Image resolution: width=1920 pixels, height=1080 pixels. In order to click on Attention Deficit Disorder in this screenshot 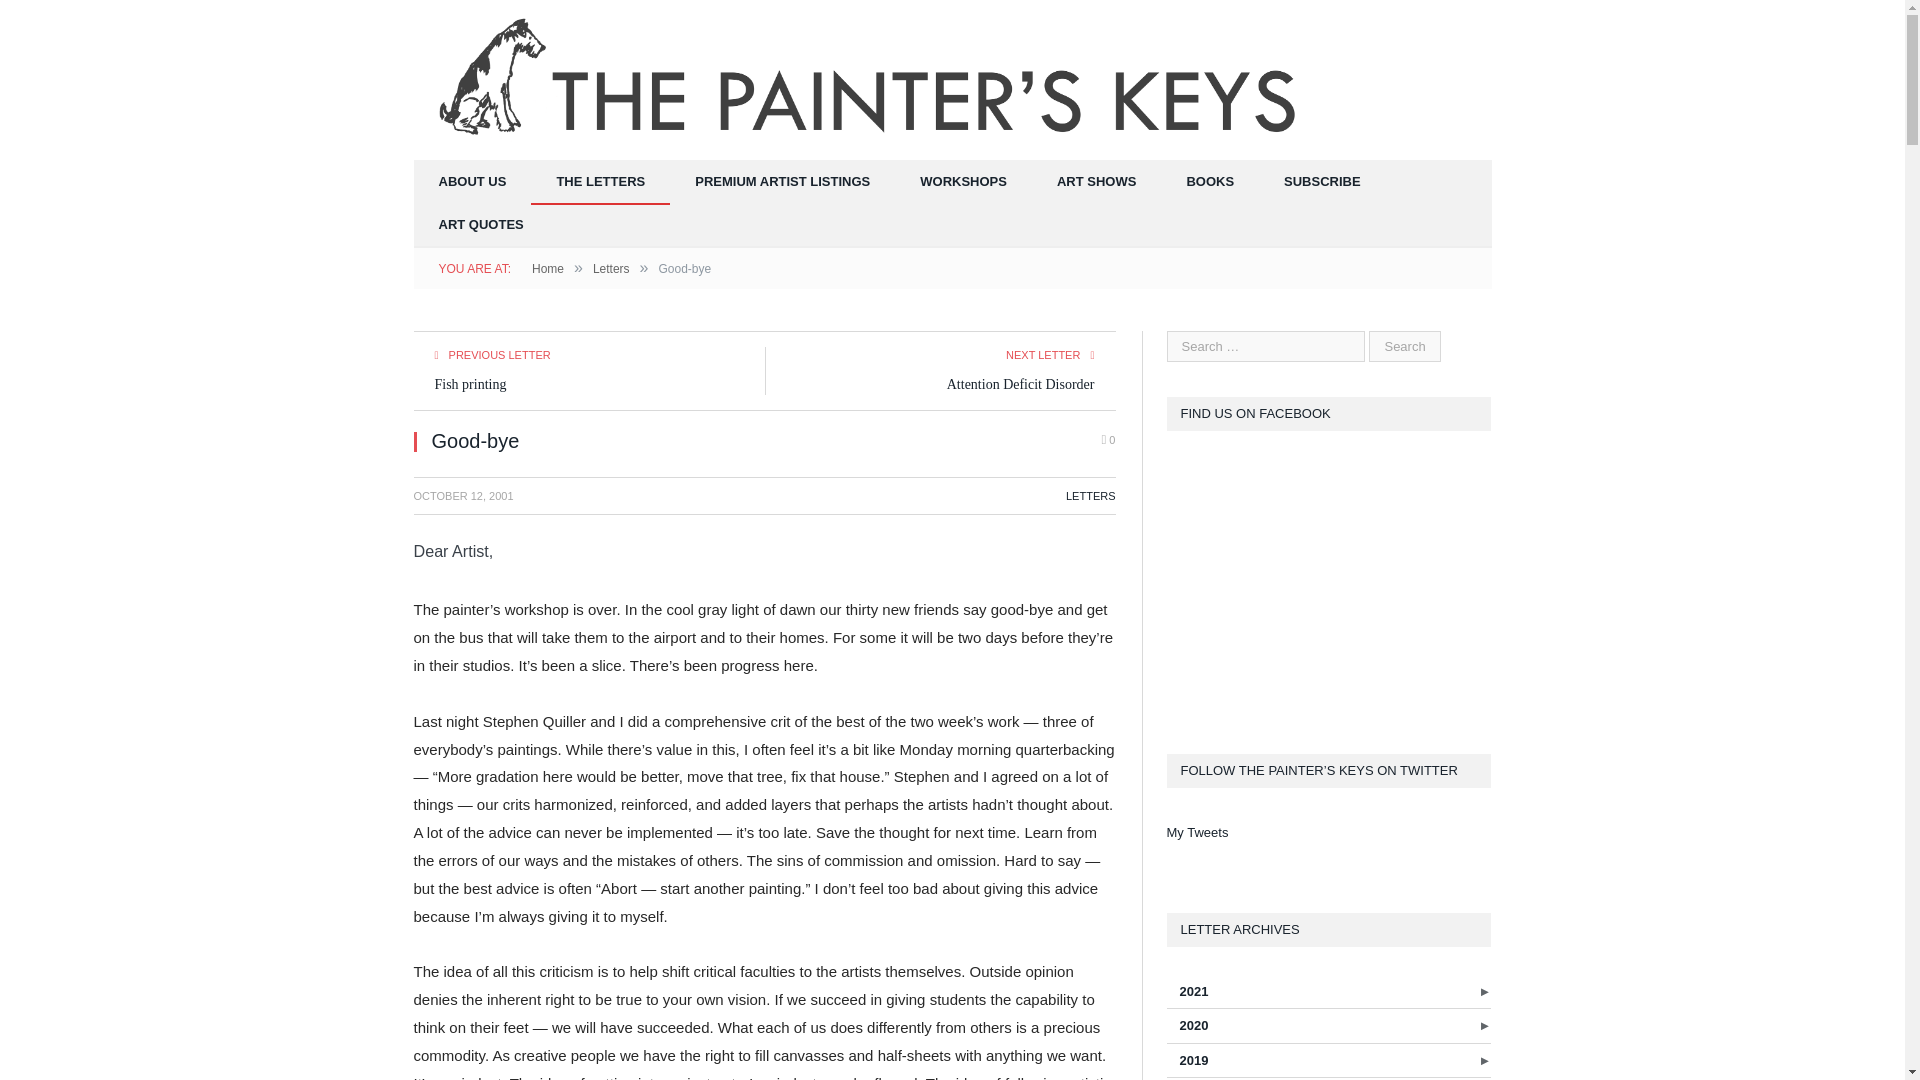, I will do `click(1020, 384)`.